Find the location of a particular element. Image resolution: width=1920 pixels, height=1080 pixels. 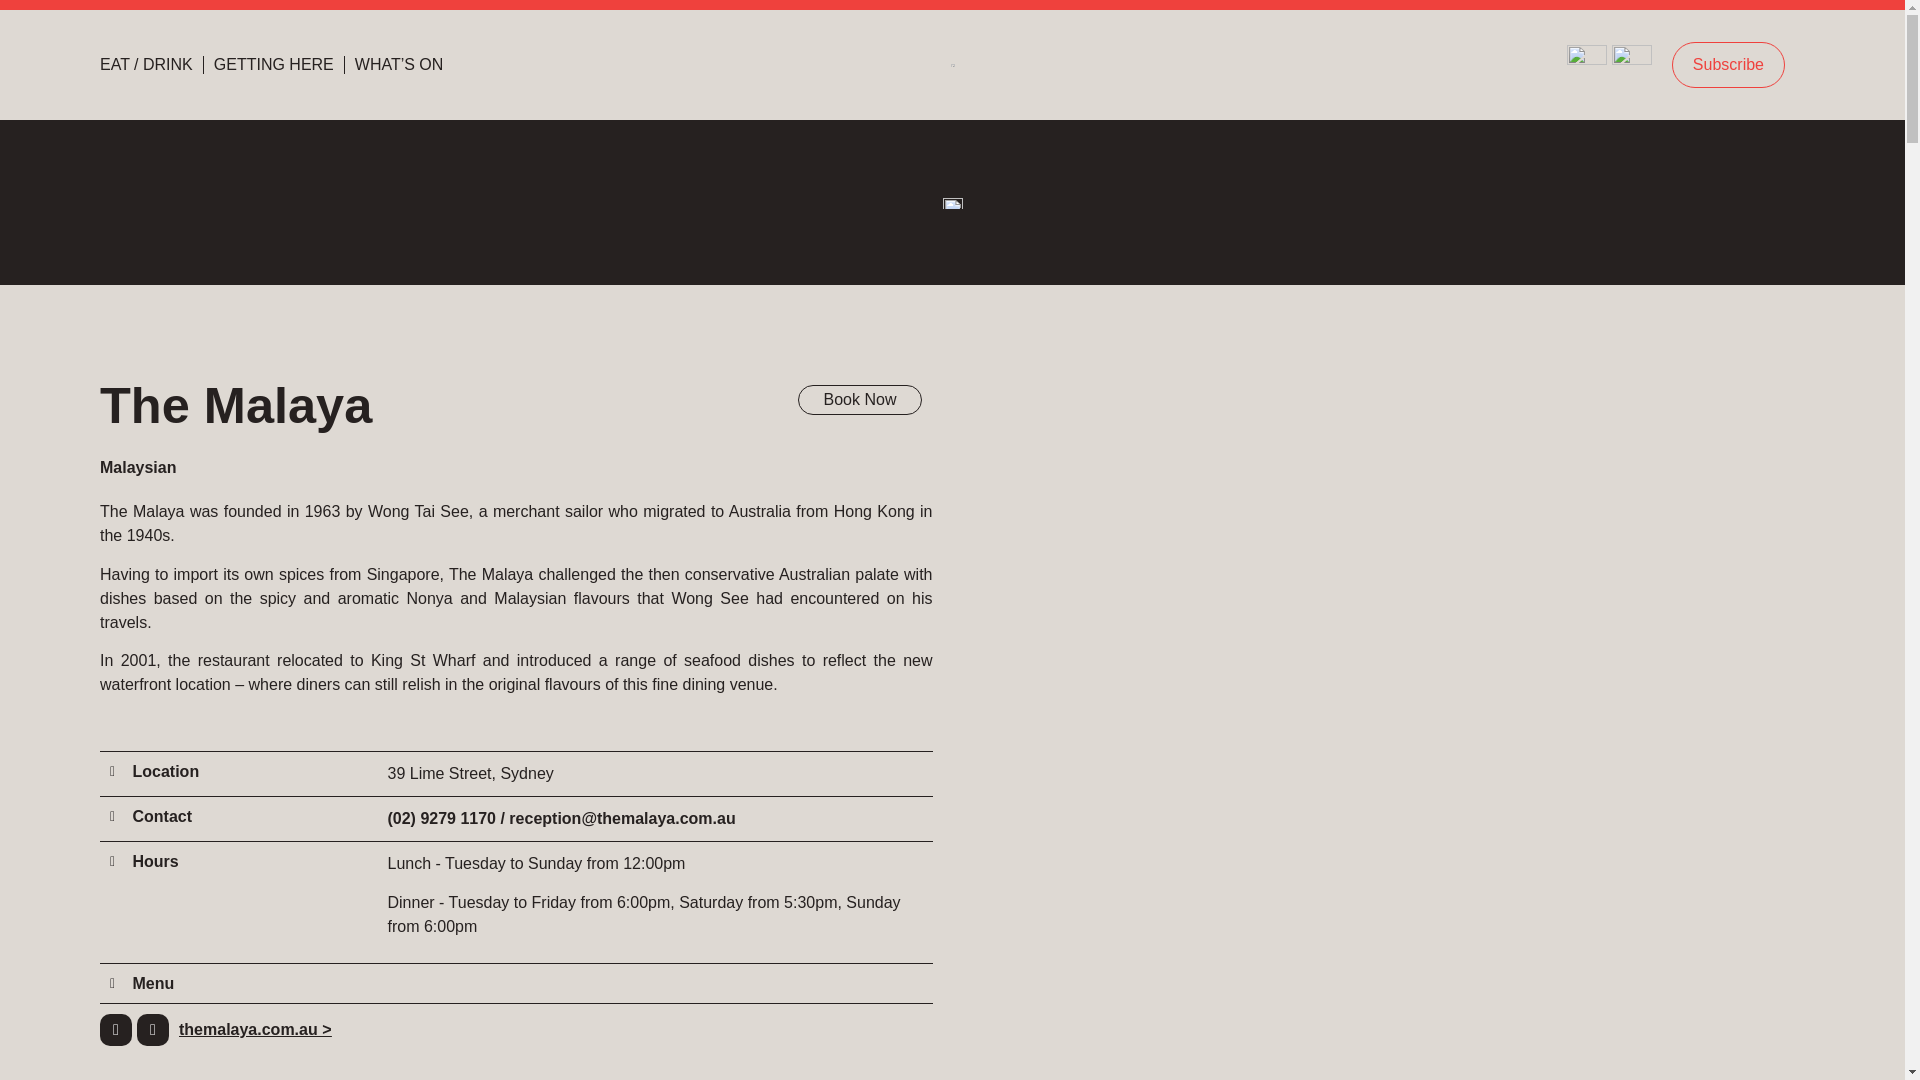

themalaya.com.au > is located at coordinates (250, 1030).